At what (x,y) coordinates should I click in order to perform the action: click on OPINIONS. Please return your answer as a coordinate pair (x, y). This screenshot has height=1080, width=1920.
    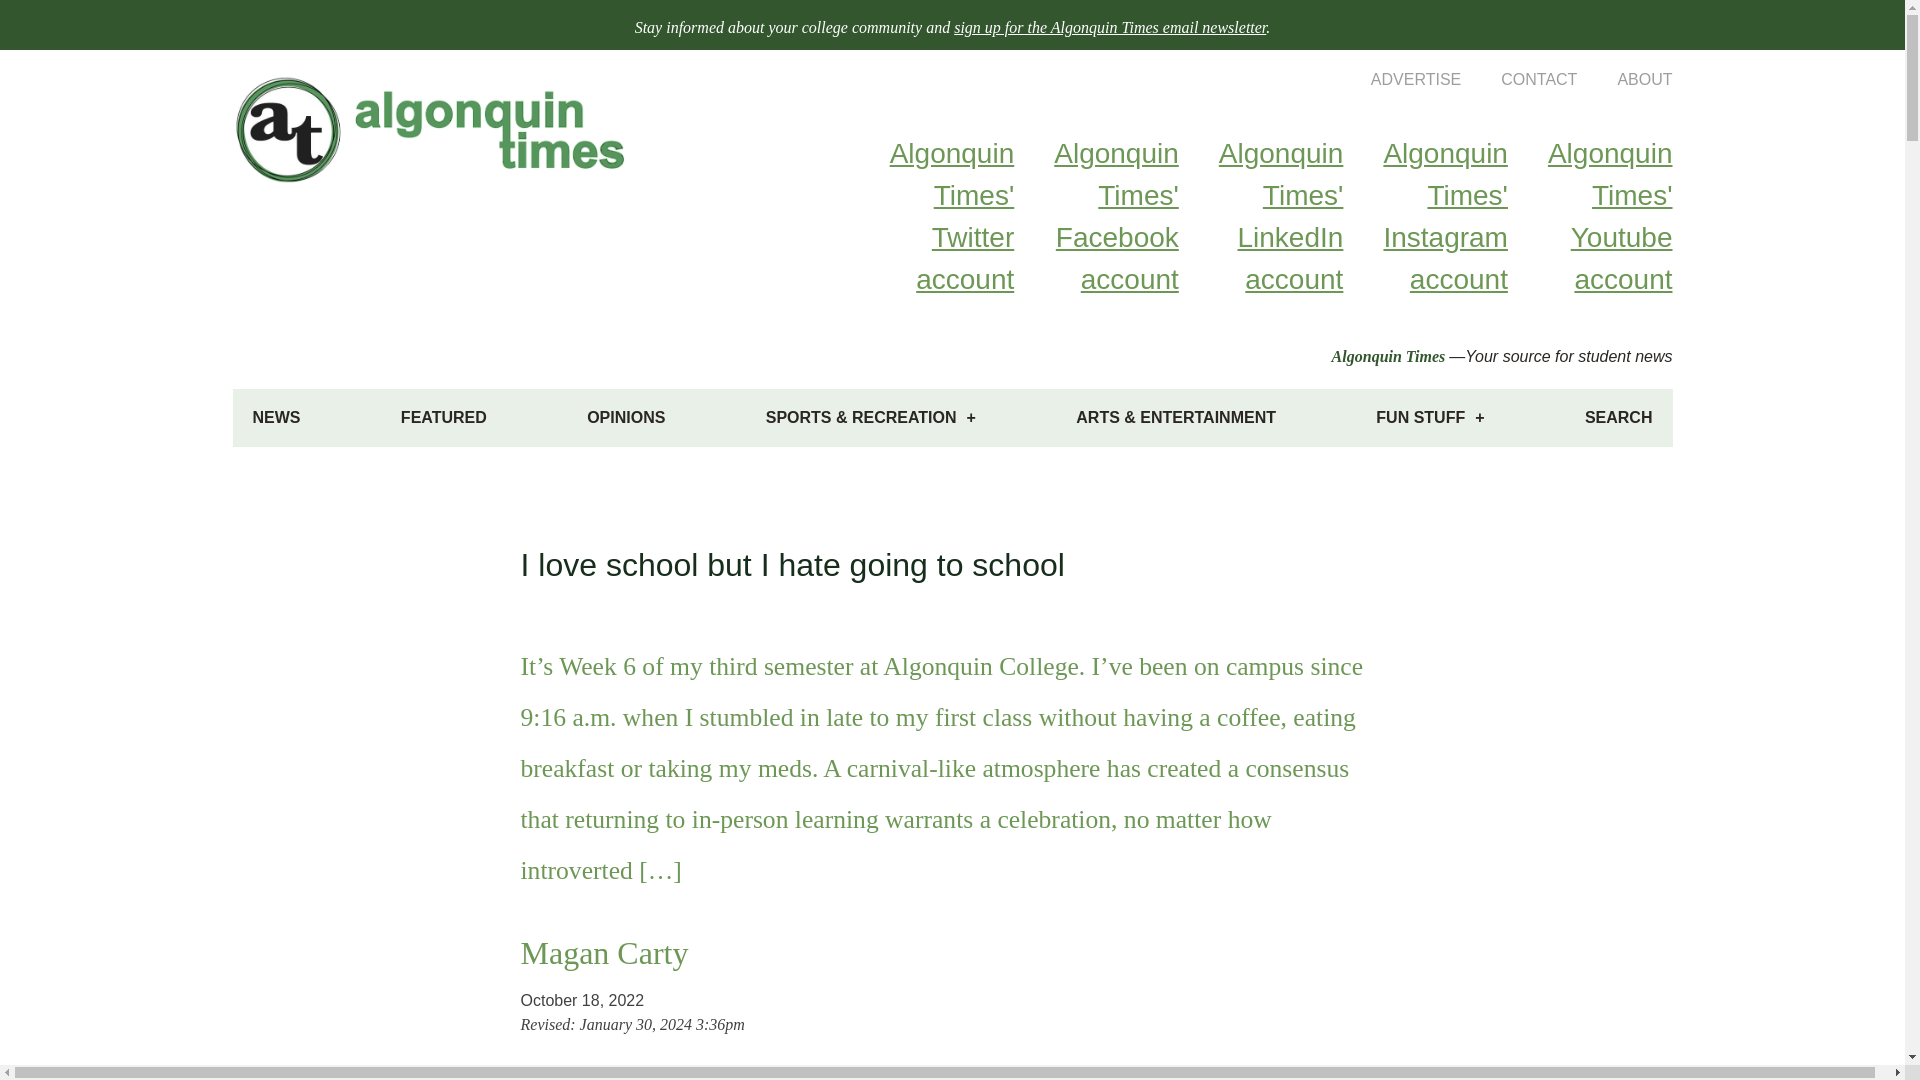
    Looking at the image, I should click on (626, 418).